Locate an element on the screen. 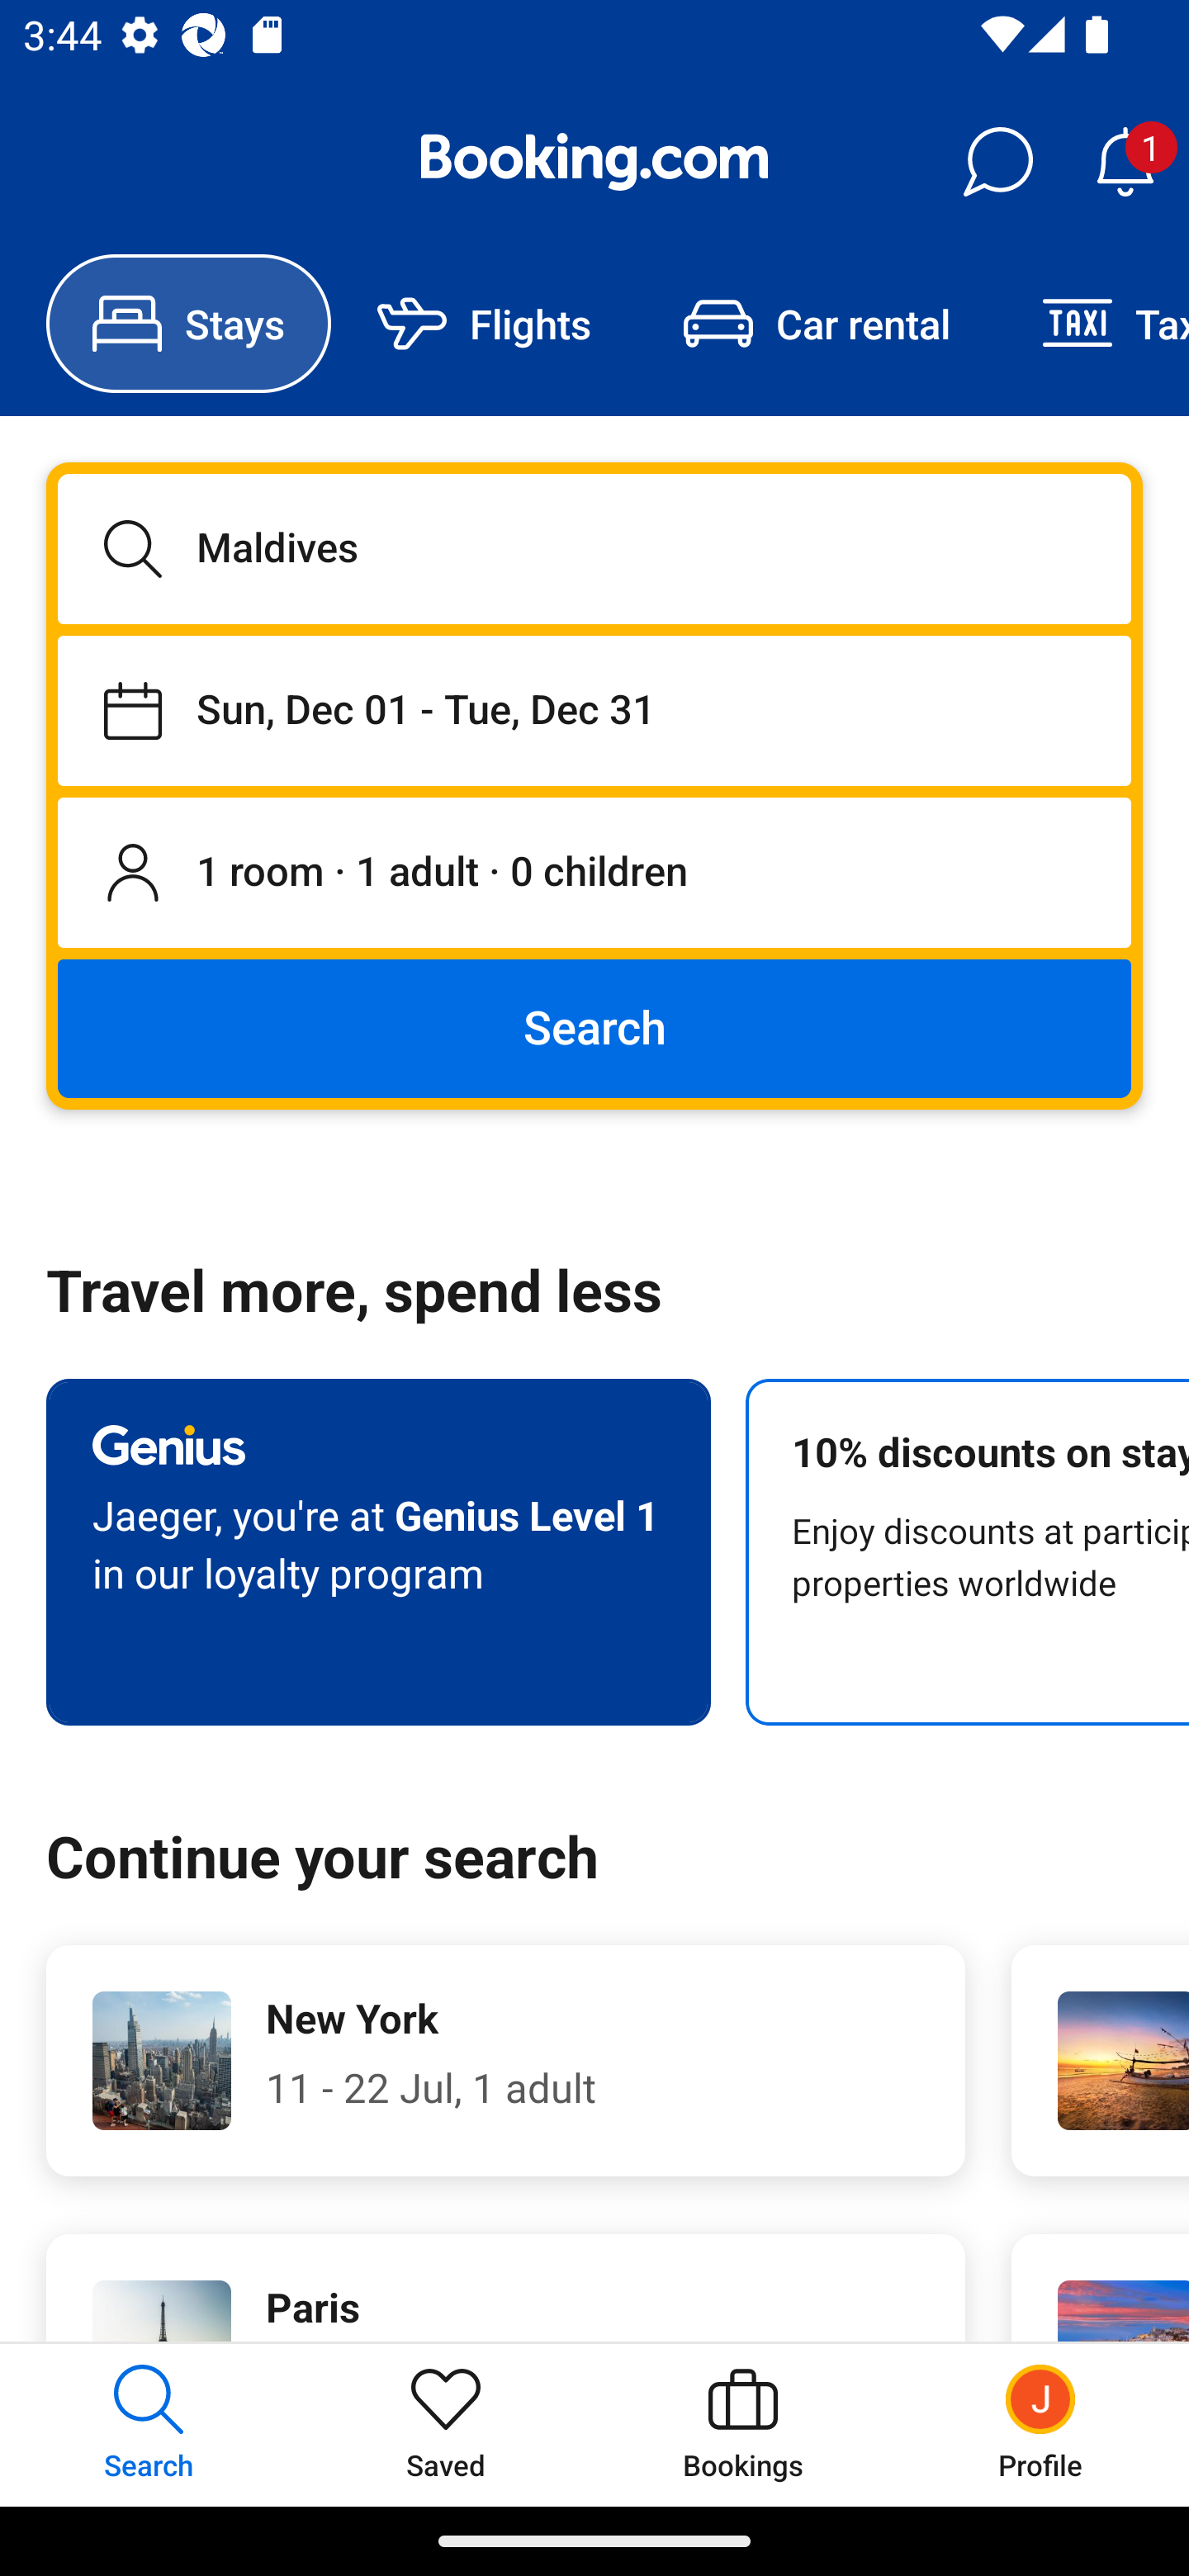 The width and height of the screenshot is (1189, 2576). Staying from Sun, Dec 01 until Tue, Dec 31 is located at coordinates (594, 710).